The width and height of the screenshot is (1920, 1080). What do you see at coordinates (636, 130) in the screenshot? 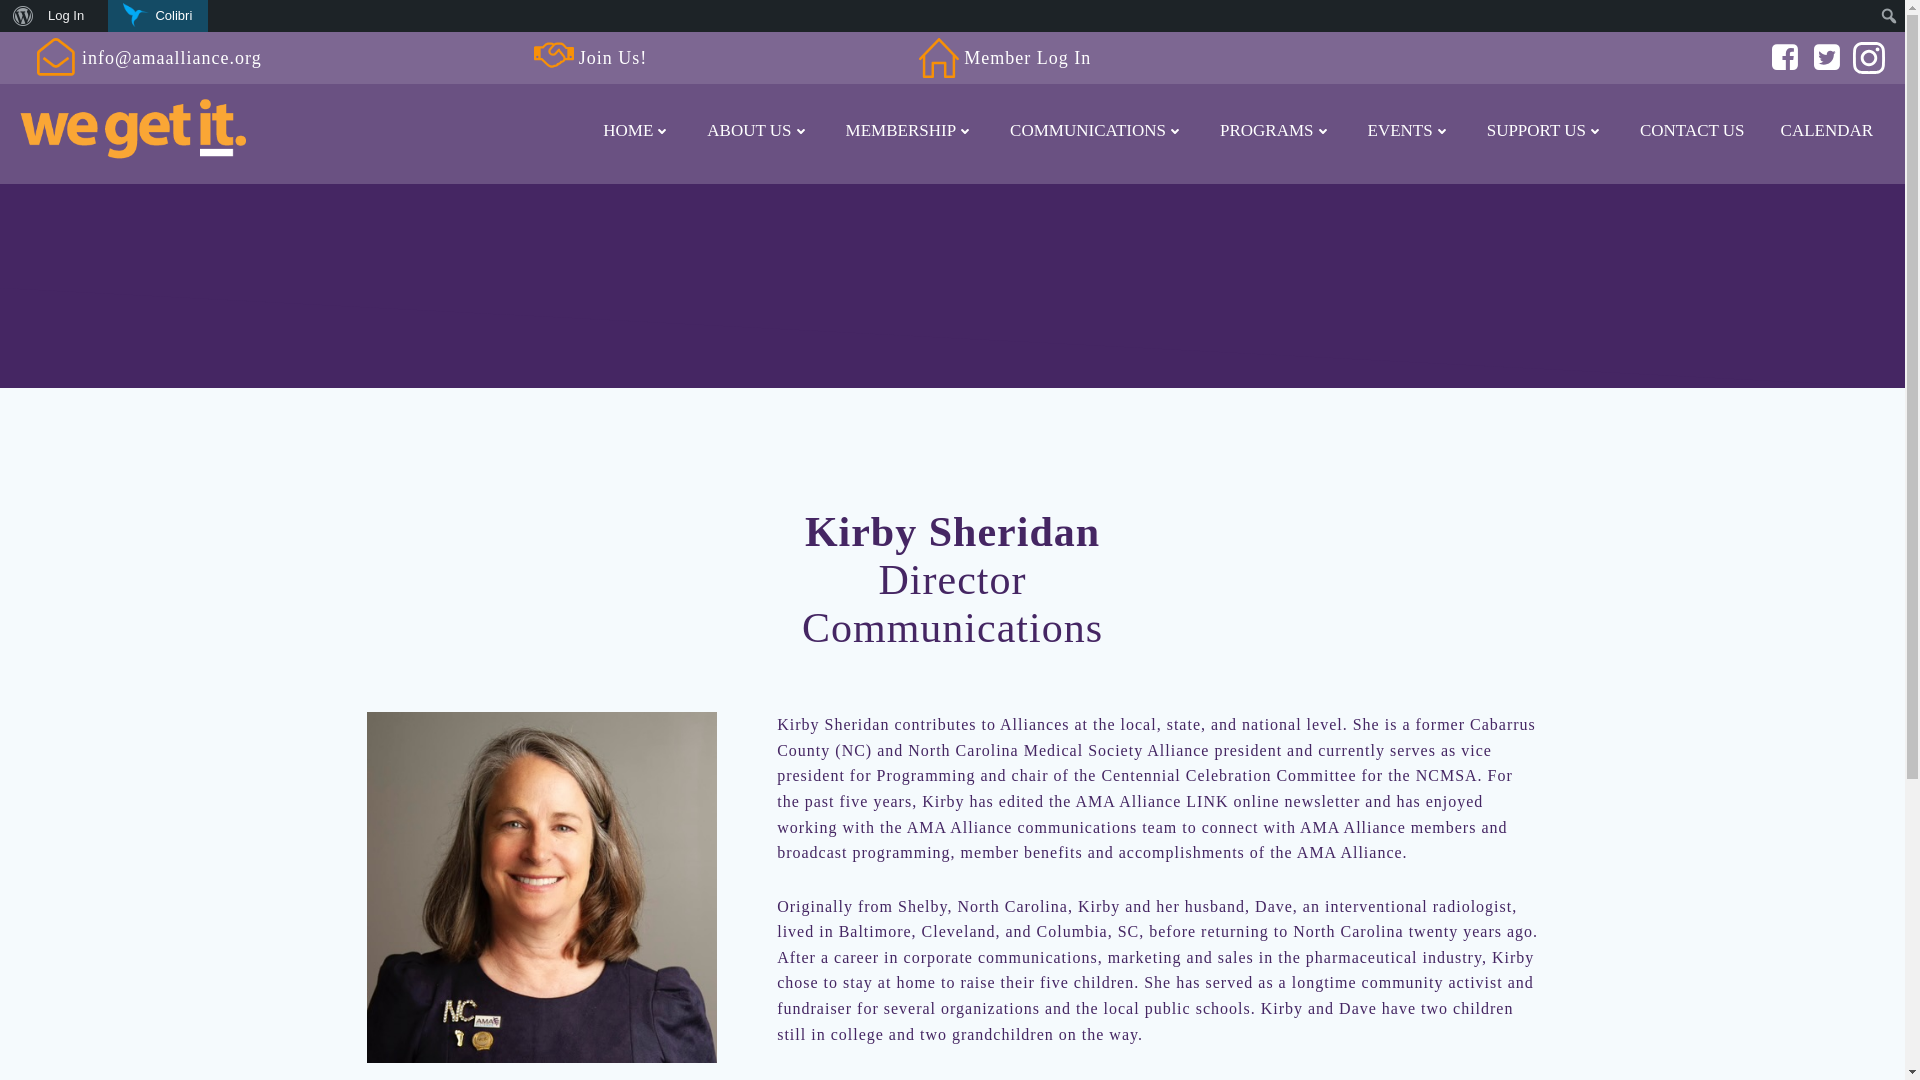
I see `HOME` at bounding box center [636, 130].